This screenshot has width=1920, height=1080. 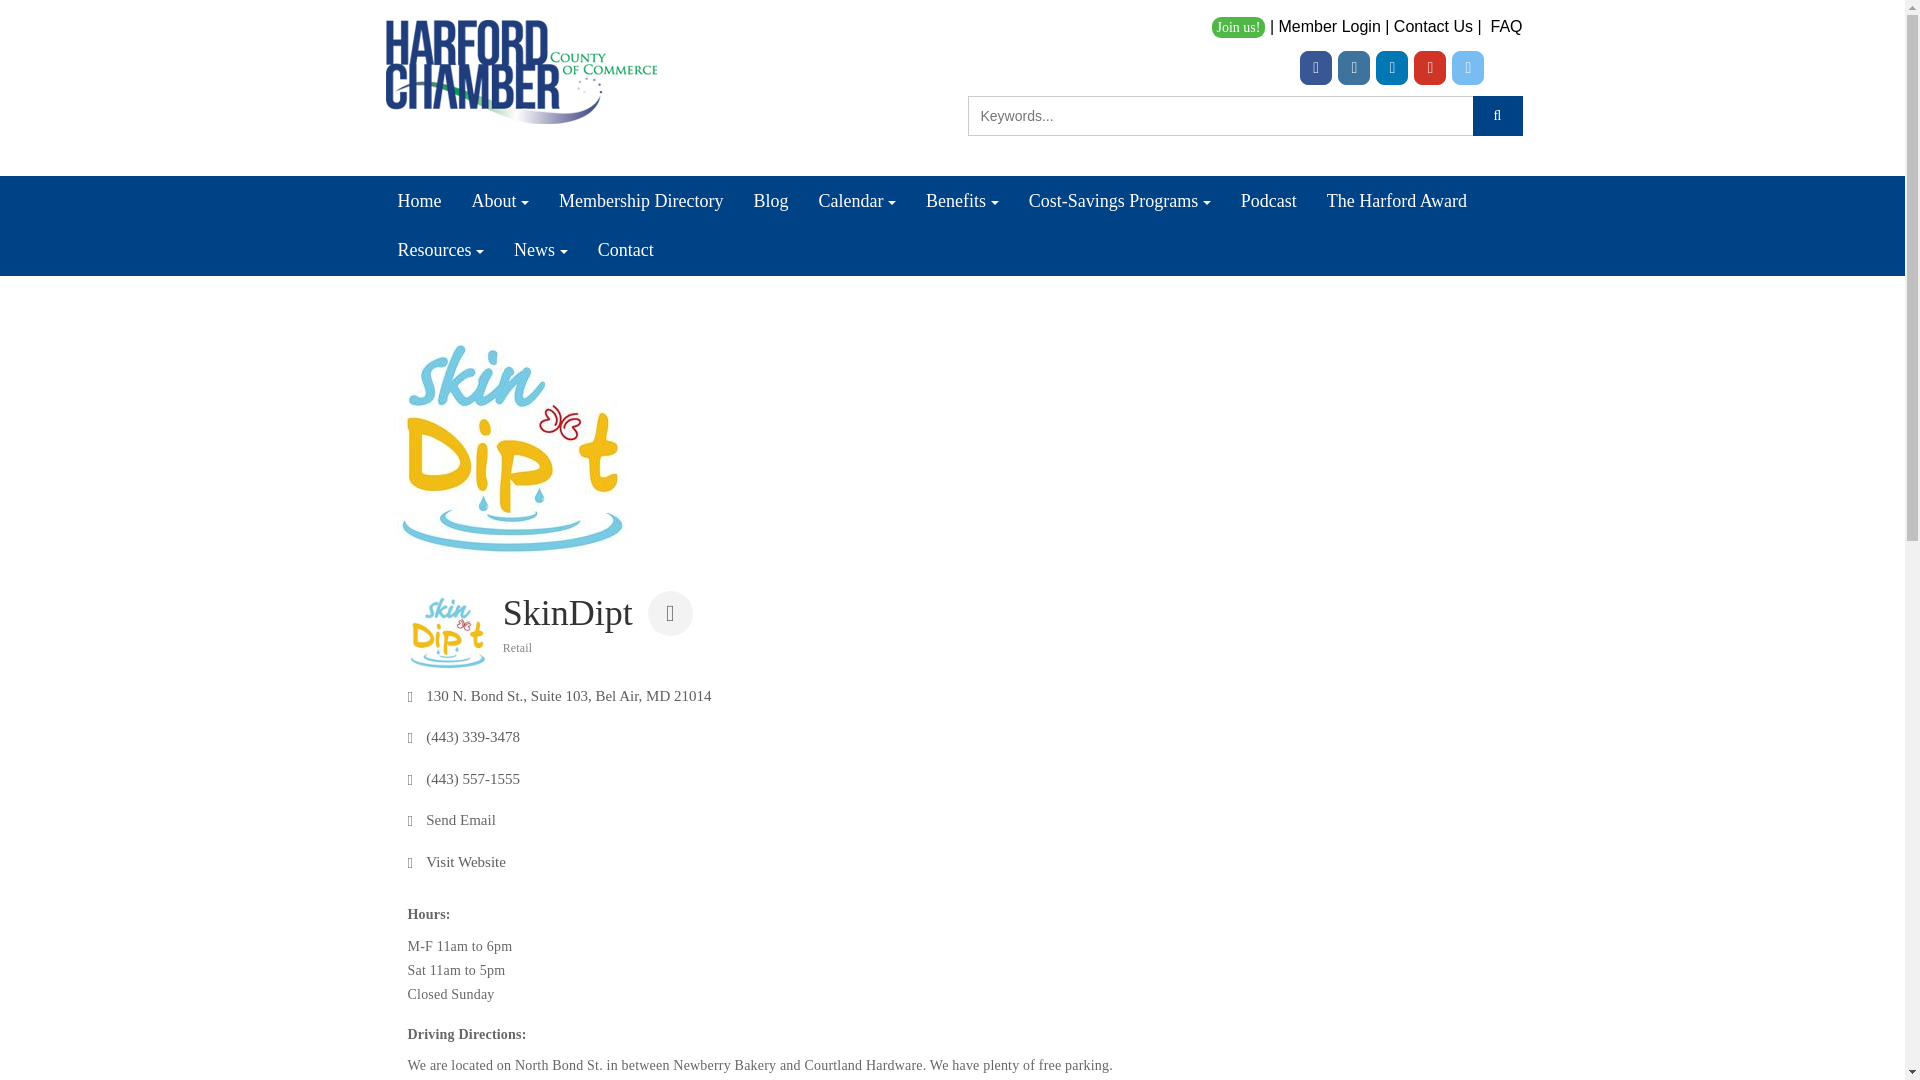 I want to click on Harford County Chamber of Commerce on Facebook, so click(x=1316, y=68).